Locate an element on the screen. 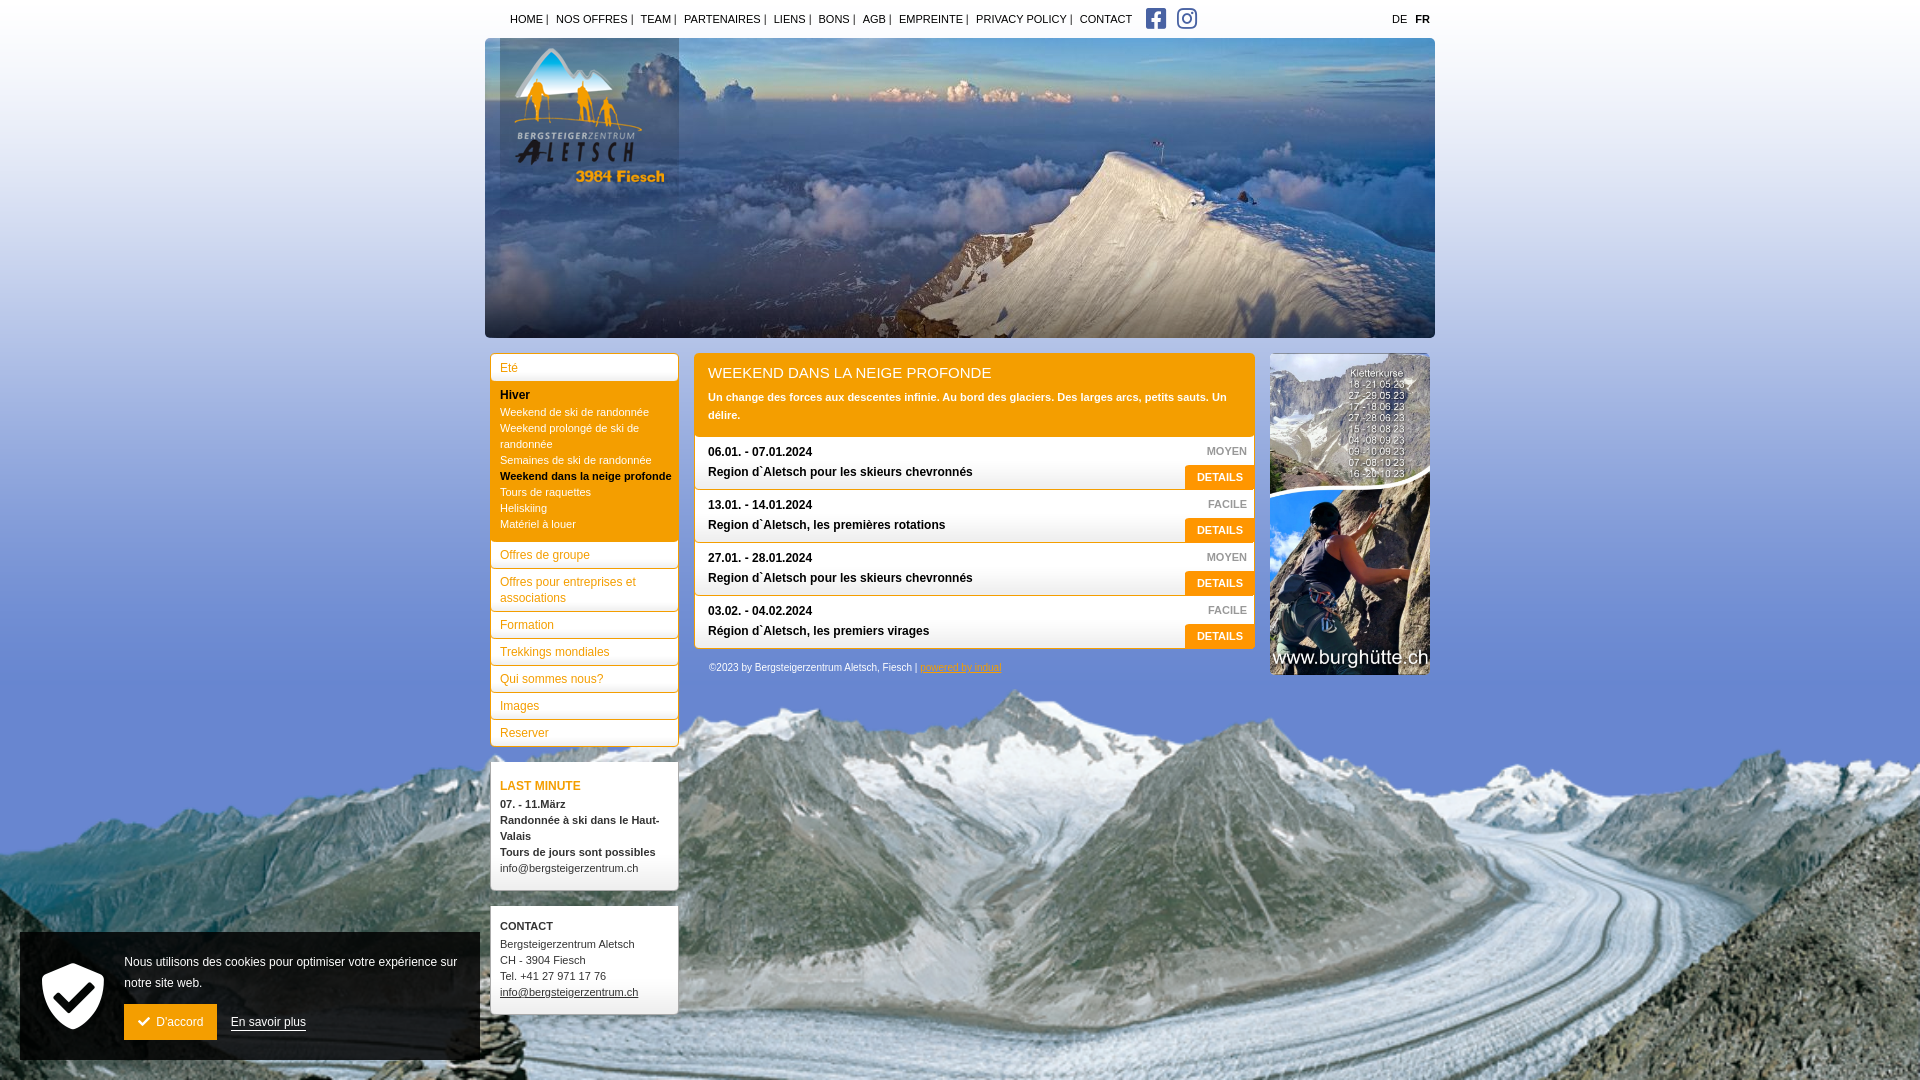  Qui sommes nous? is located at coordinates (584, 674).